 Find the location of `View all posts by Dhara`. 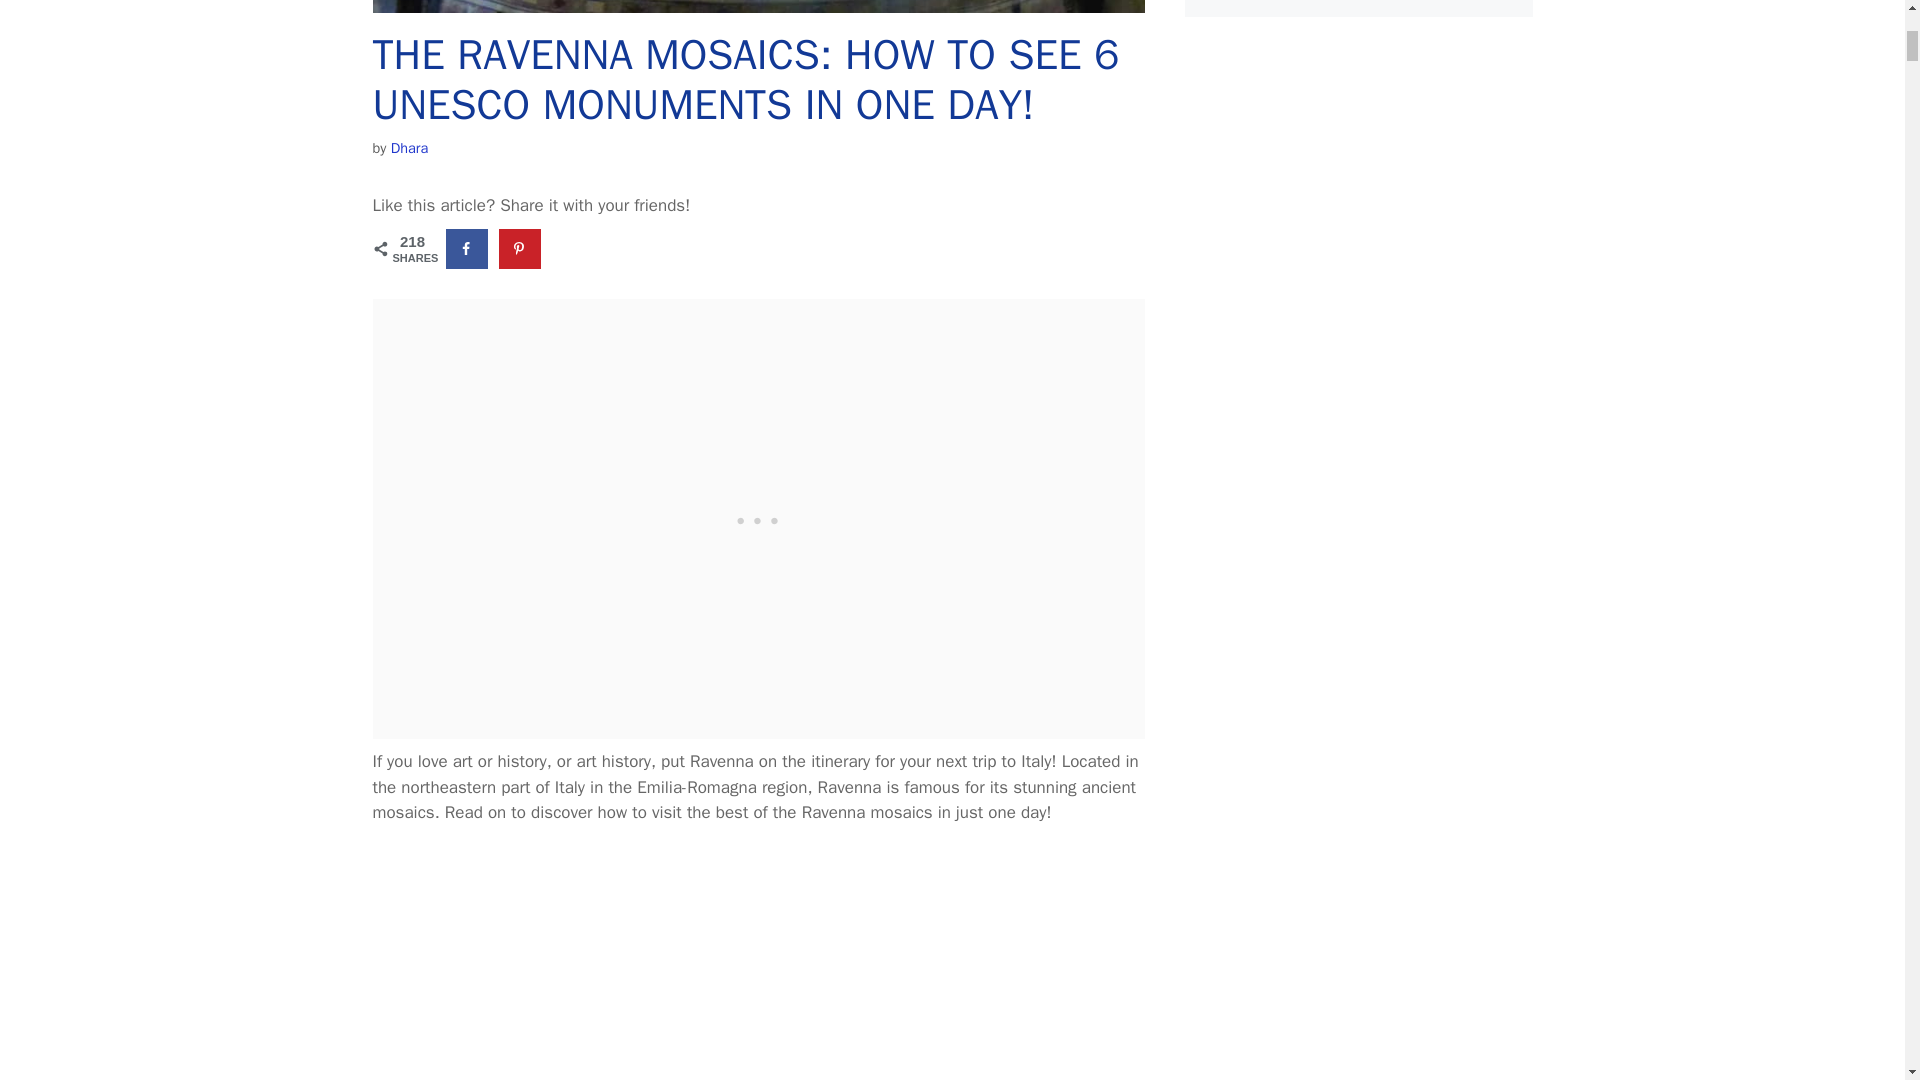

View all posts by Dhara is located at coordinates (410, 148).